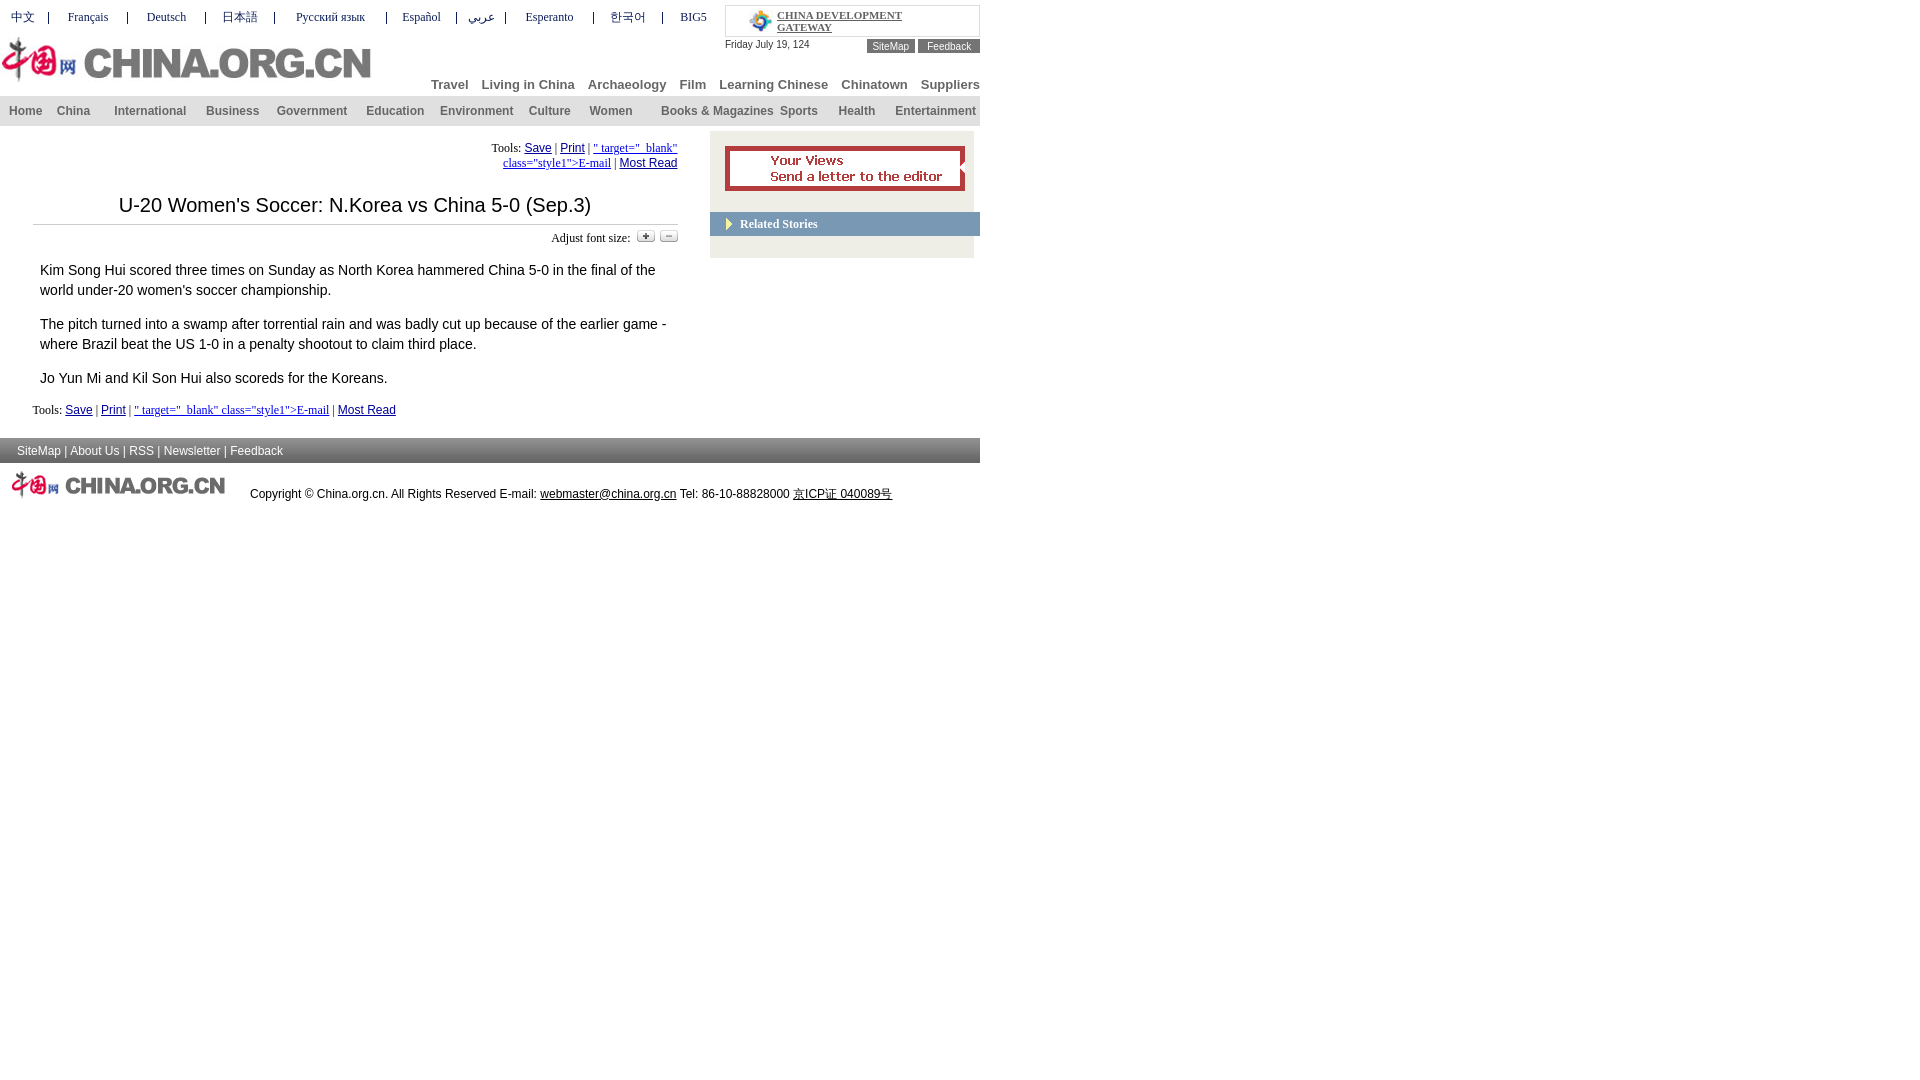  Describe the element at coordinates (166, 16) in the screenshot. I see `Deutsch` at that location.